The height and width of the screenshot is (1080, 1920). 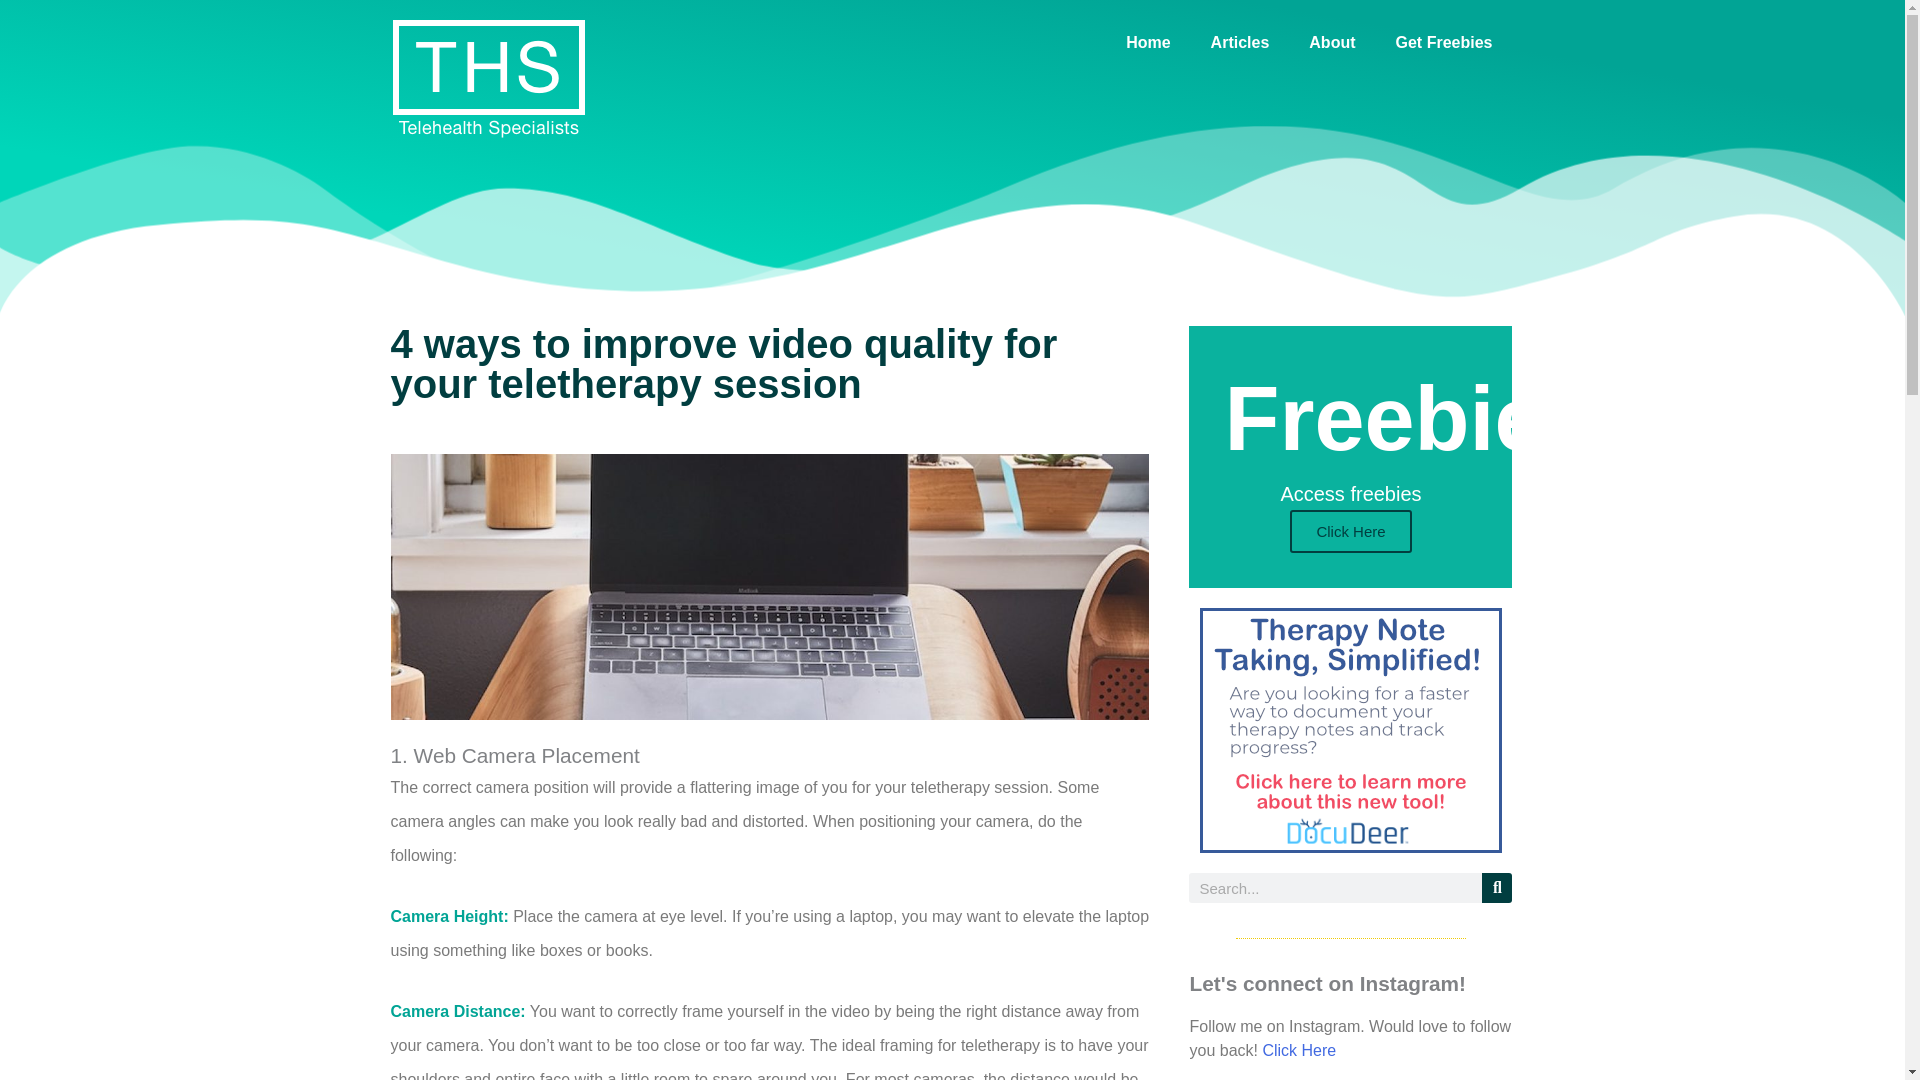 What do you see at coordinates (768, 586) in the screenshot?
I see `Teletherapy Web Camera Setup` at bounding box center [768, 586].